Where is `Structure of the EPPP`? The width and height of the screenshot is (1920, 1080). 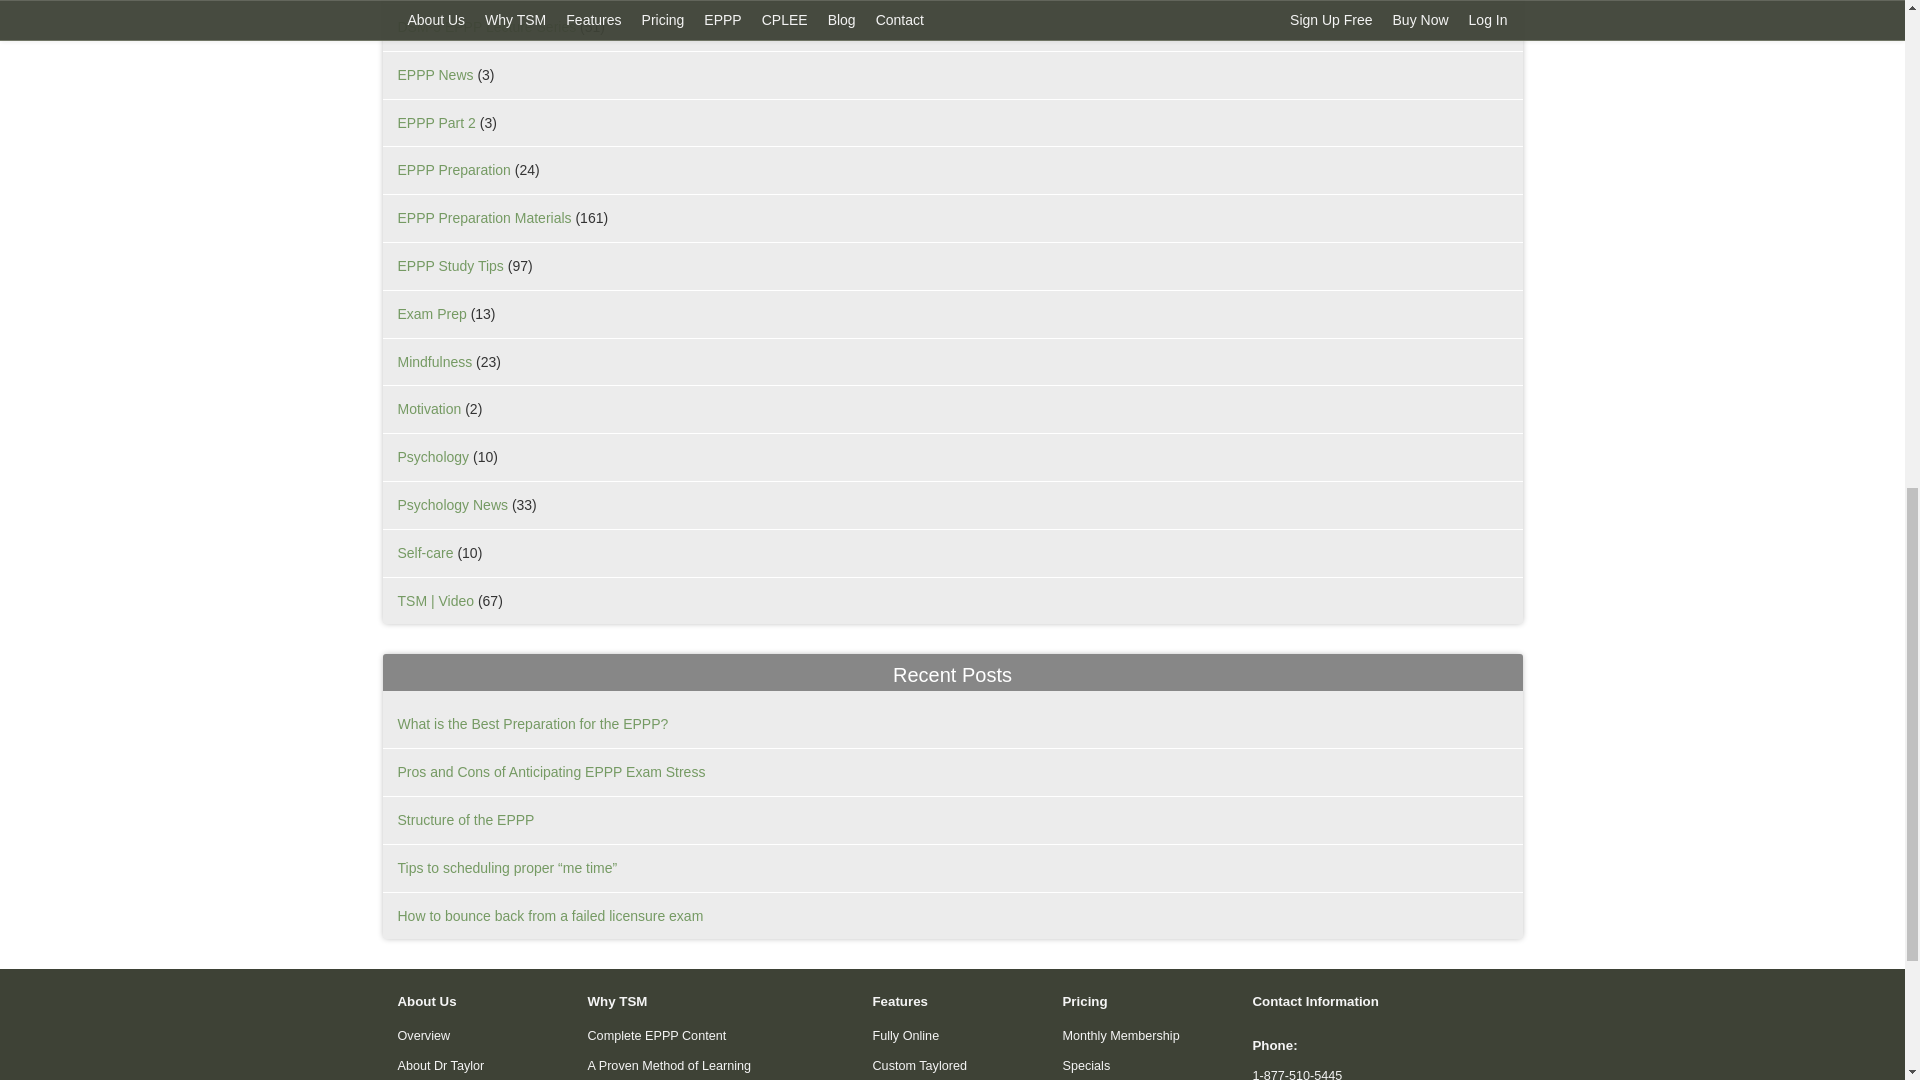 Structure of the EPPP is located at coordinates (466, 820).